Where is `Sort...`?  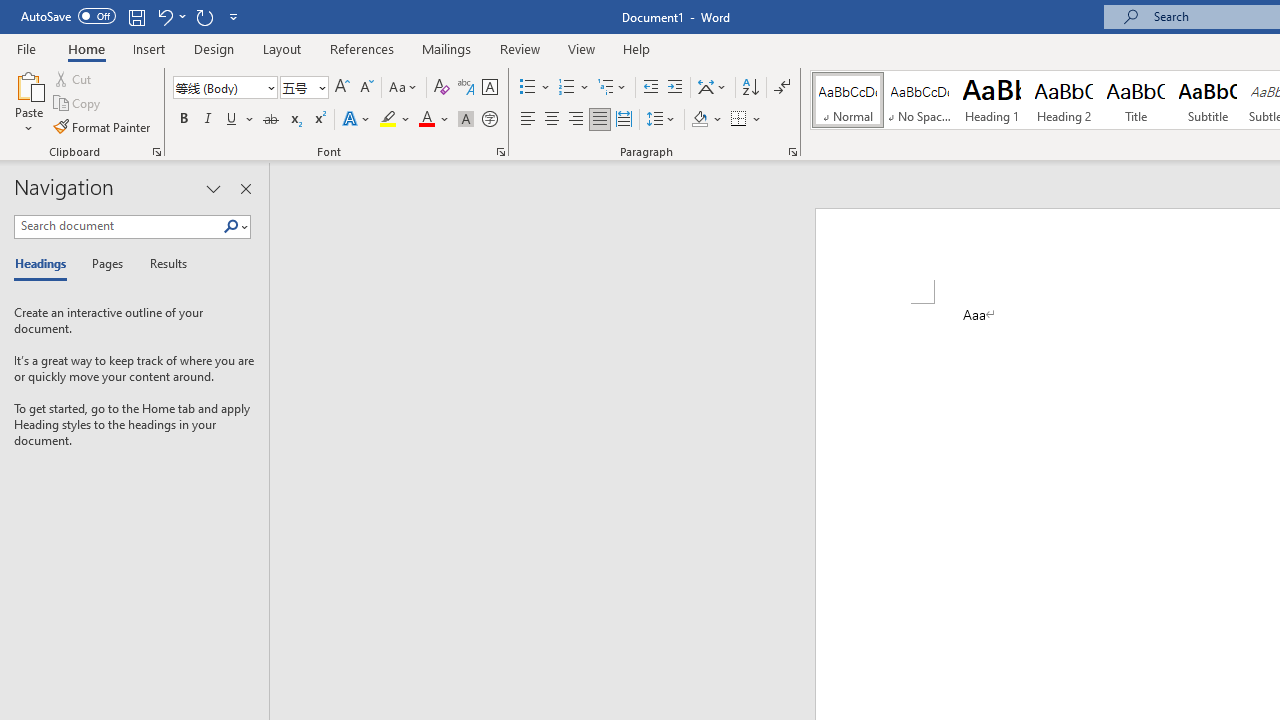
Sort... is located at coordinates (750, 88).